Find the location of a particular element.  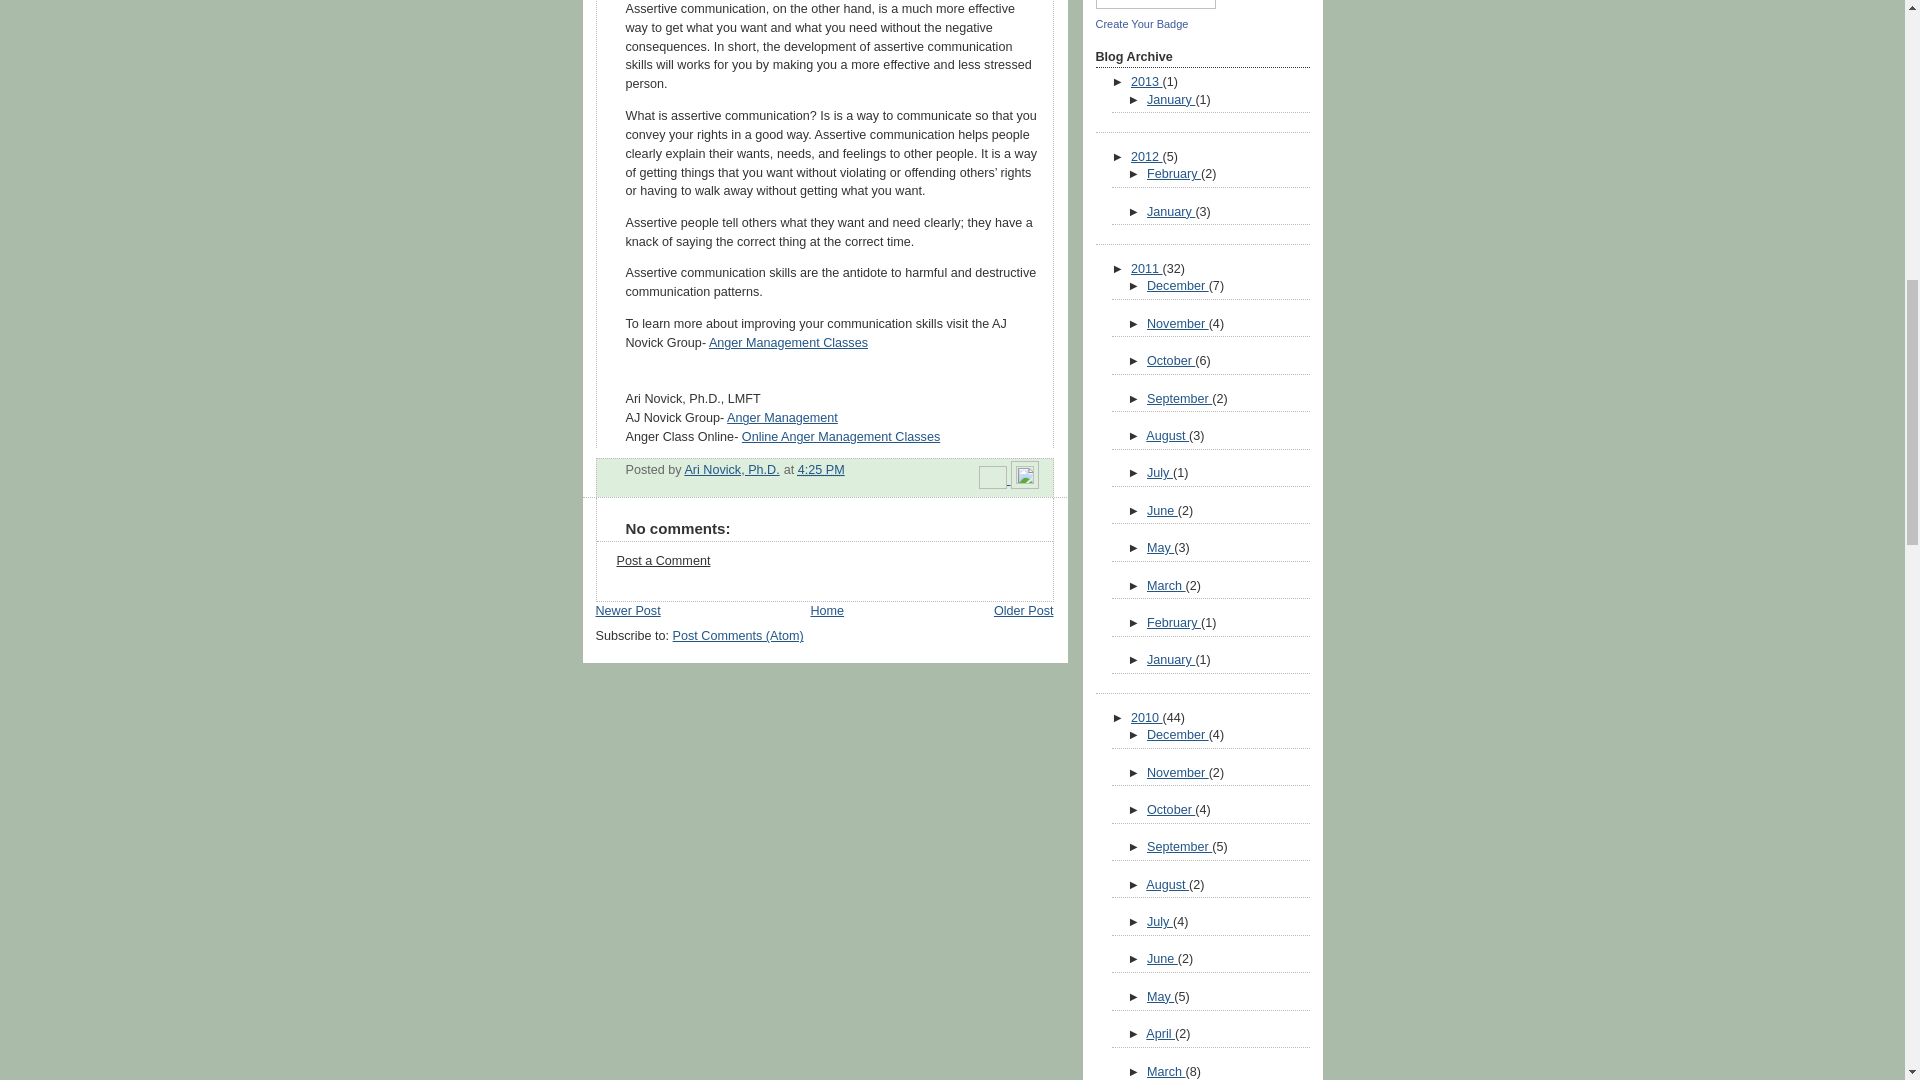

Newer Post is located at coordinates (628, 610).